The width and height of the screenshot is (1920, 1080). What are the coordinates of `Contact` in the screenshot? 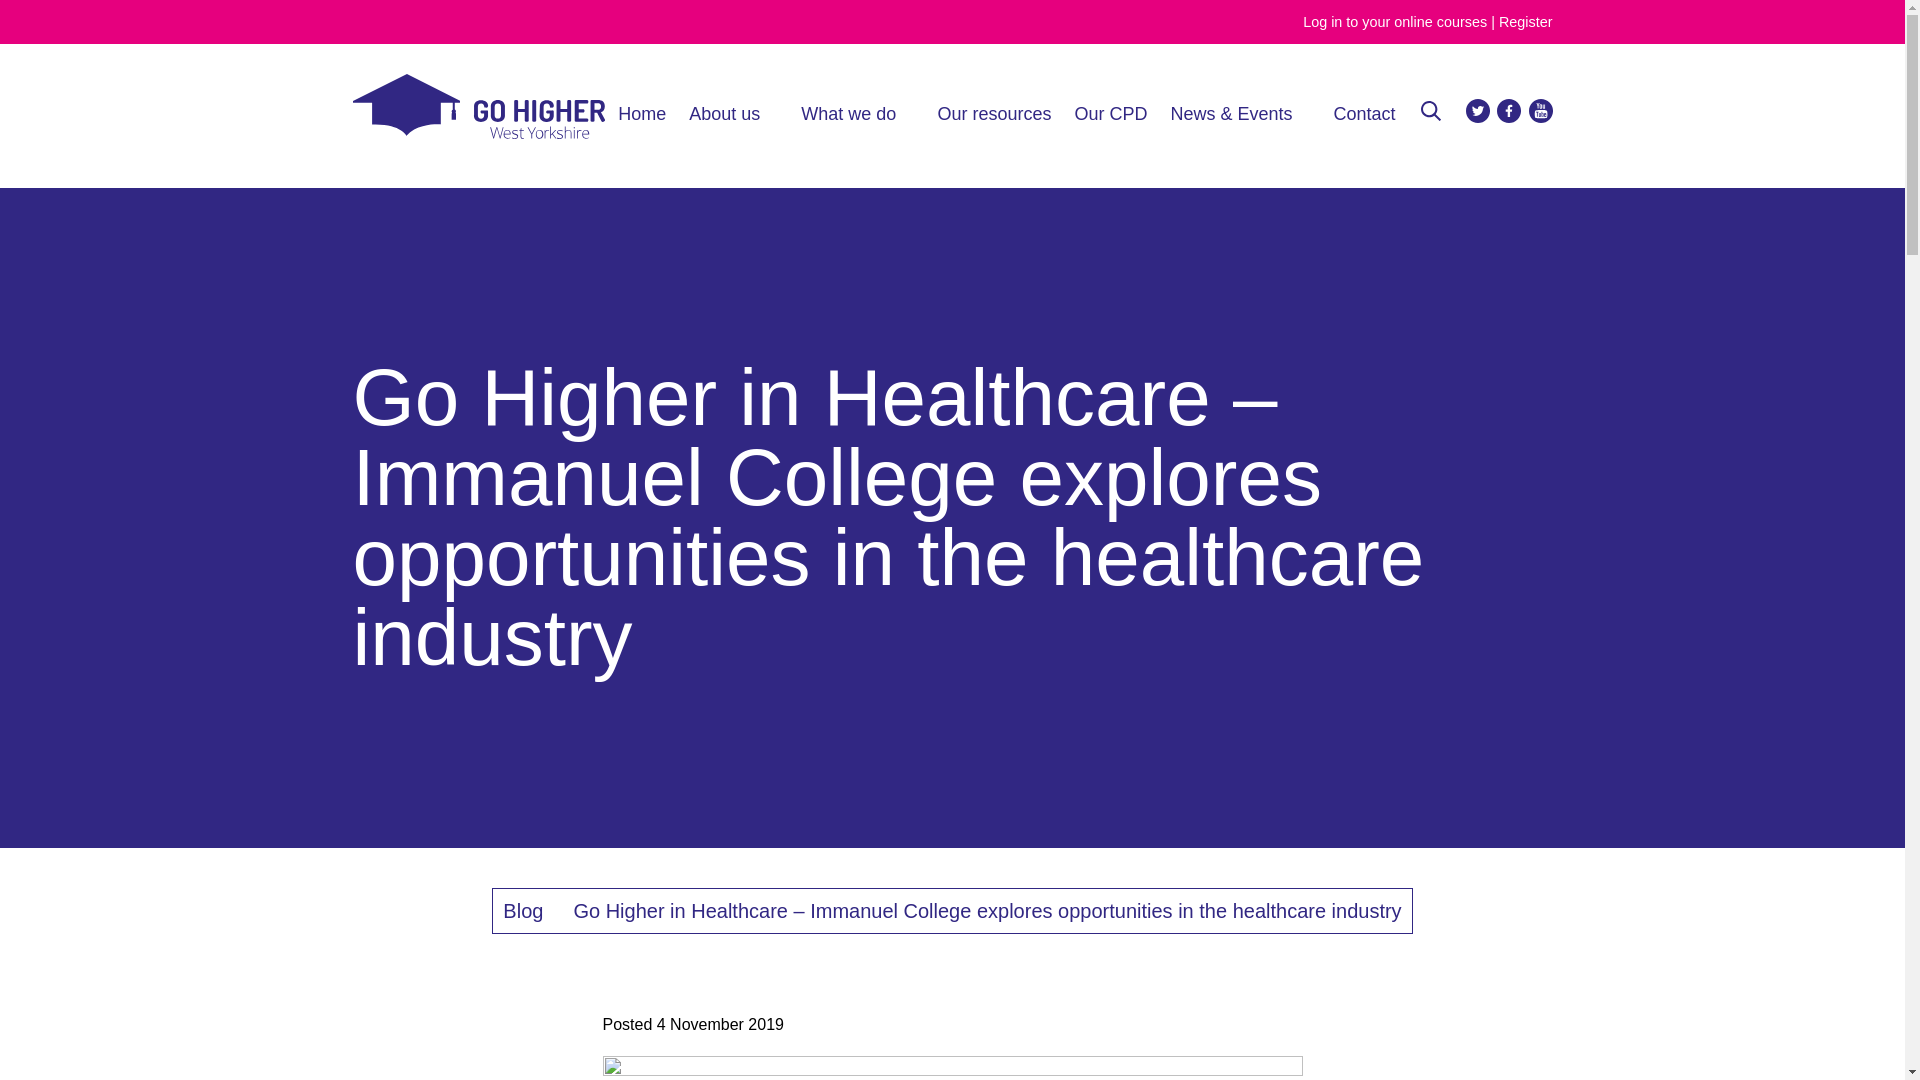 It's located at (1364, 114).